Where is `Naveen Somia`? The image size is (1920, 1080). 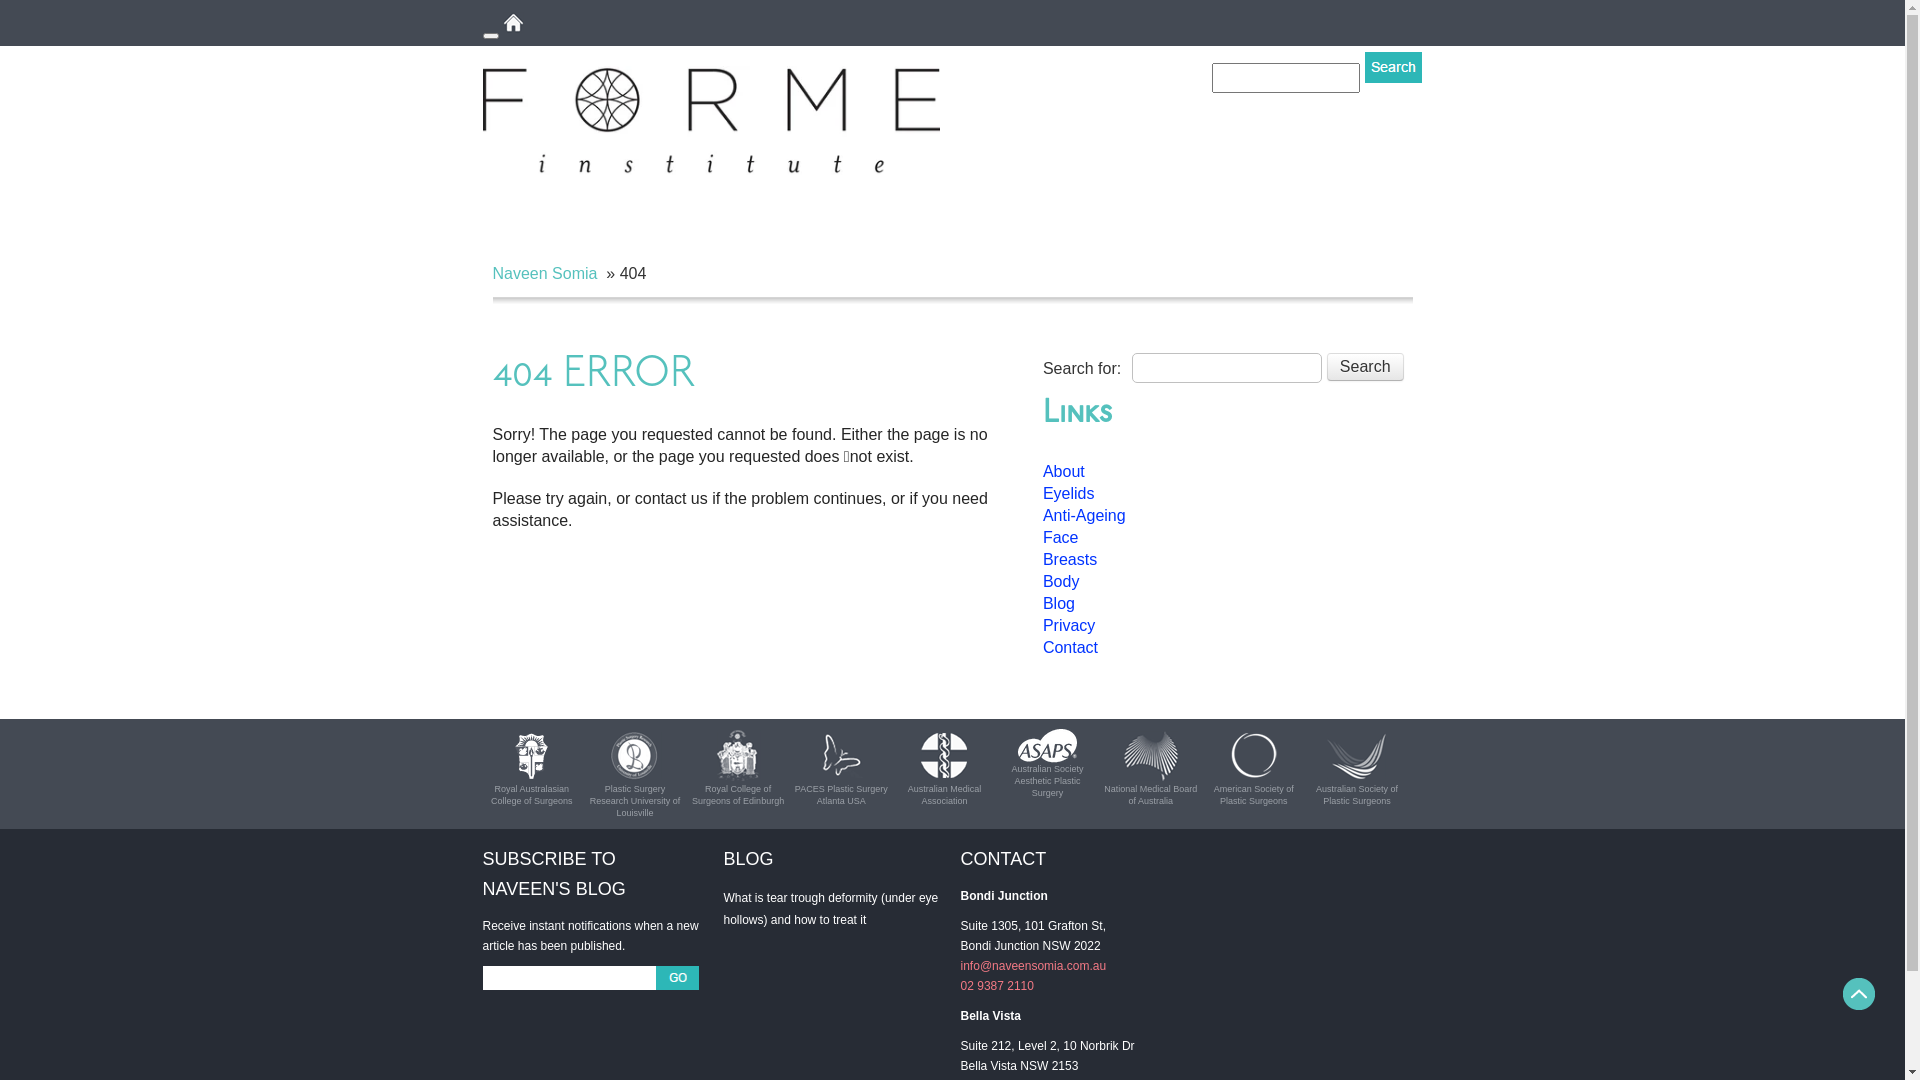
Naveen Somia is located at coordinates (544, 274).